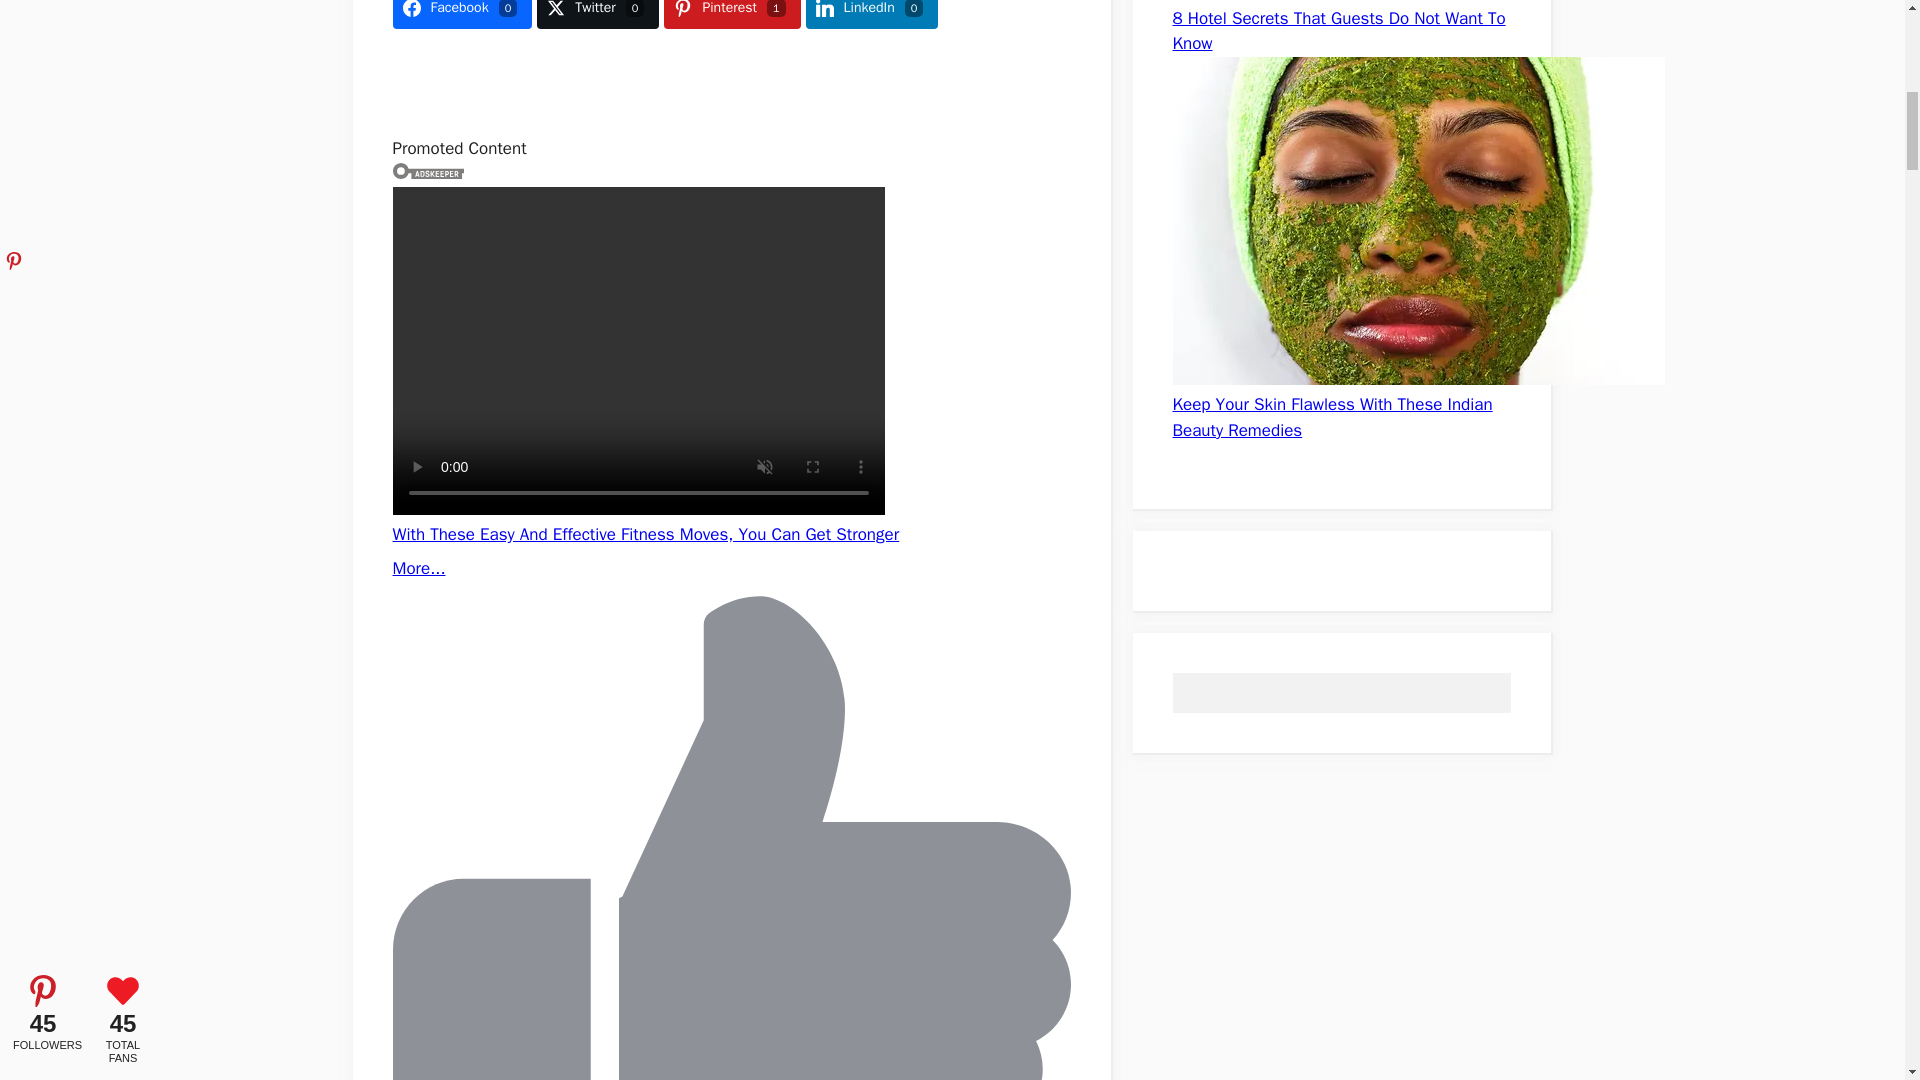 The image size is (1920, 1080). What do you see at coordinates (598, 14) in the screenshot?
I see `Share on Twitter` at bounding box center [598, 14].